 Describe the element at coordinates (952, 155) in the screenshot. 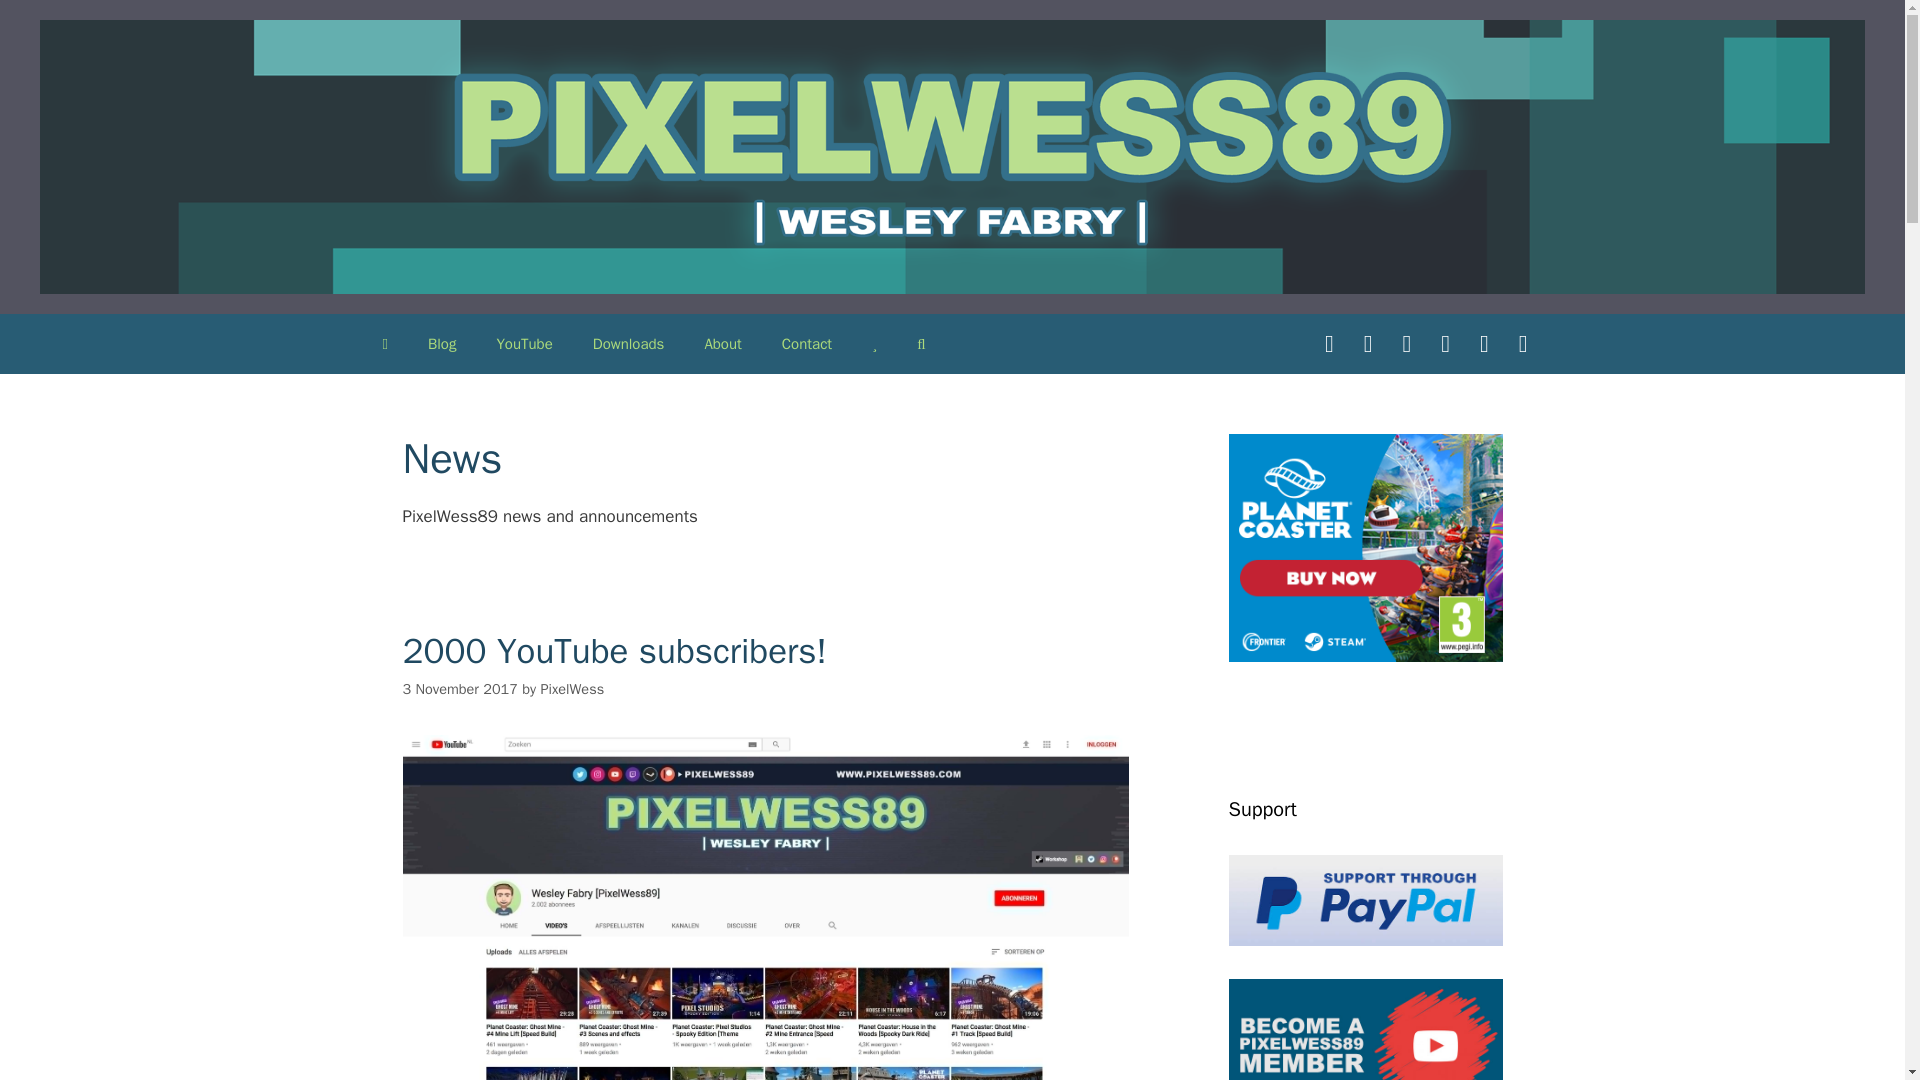

I see `PixelWess89` at that location.